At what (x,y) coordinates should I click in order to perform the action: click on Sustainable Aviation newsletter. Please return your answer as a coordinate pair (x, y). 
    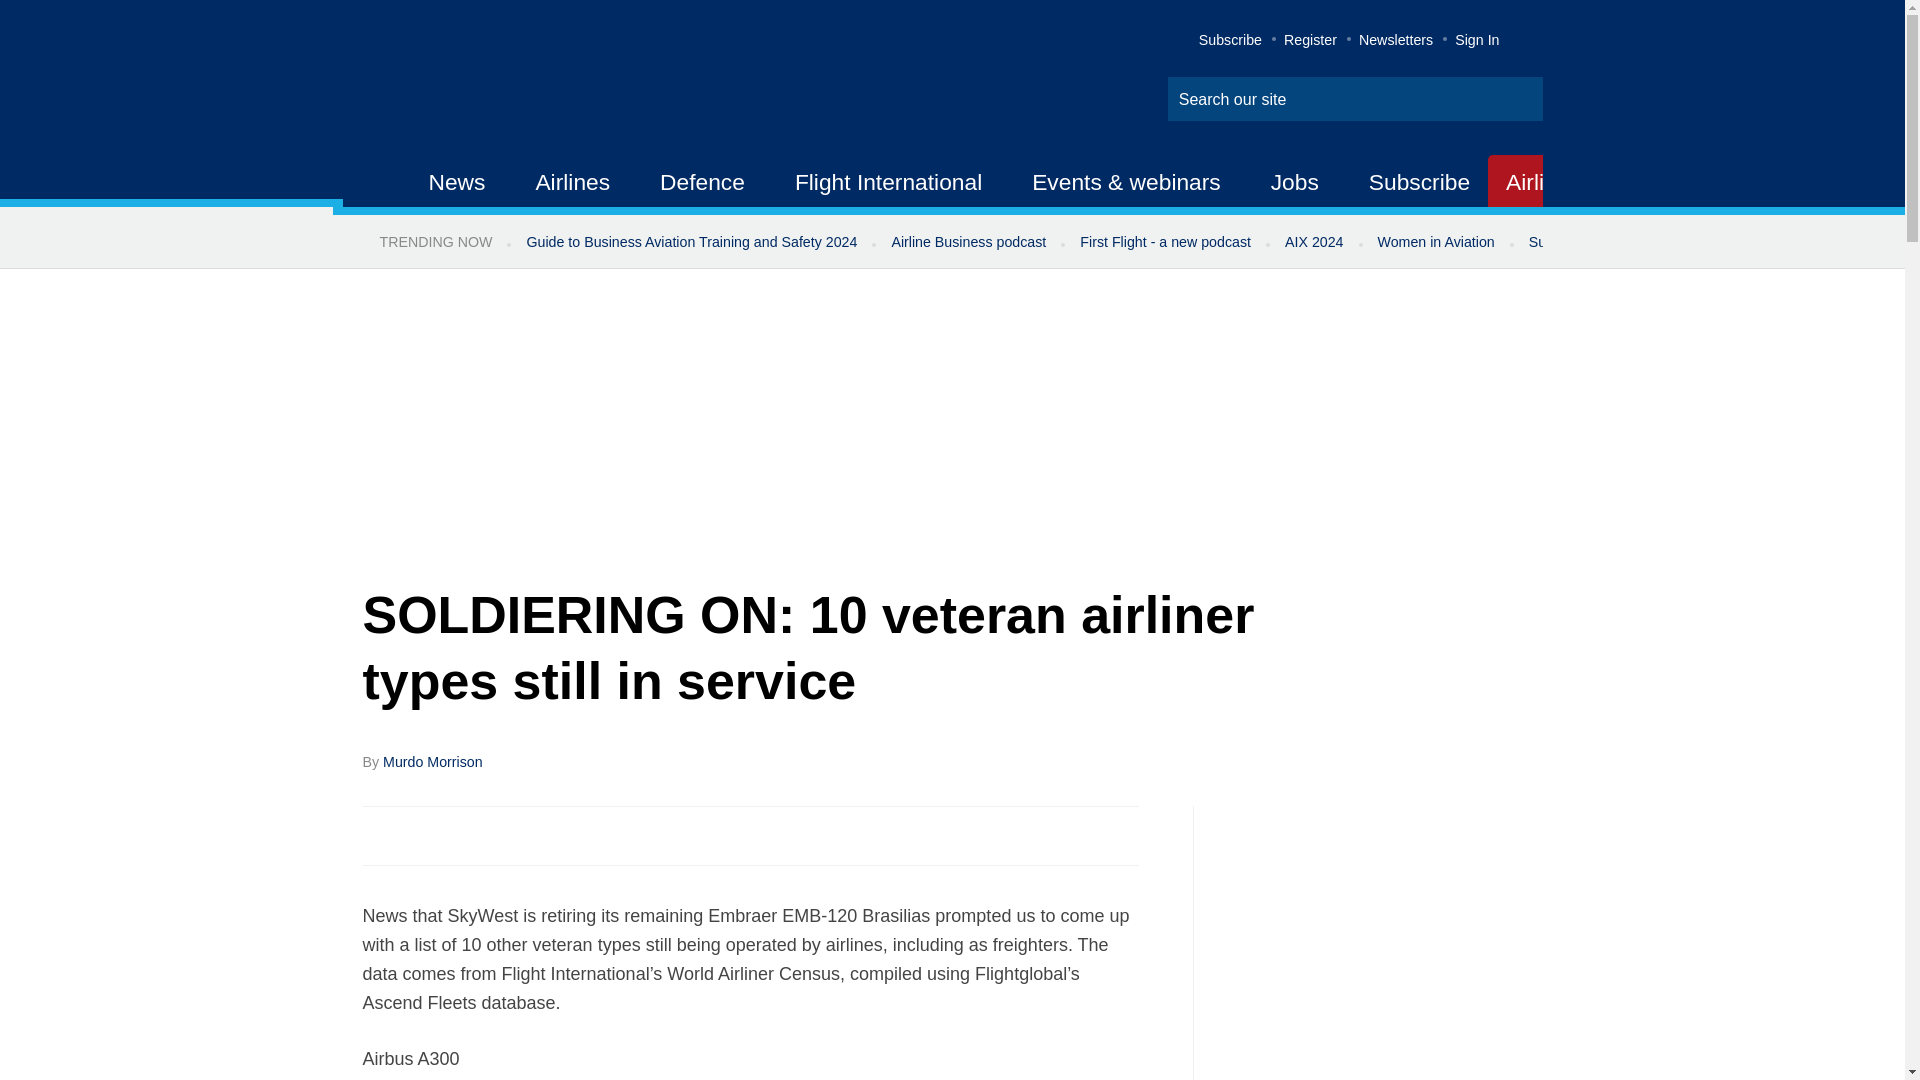
    Looking at the image, I should click on (1628, 242).